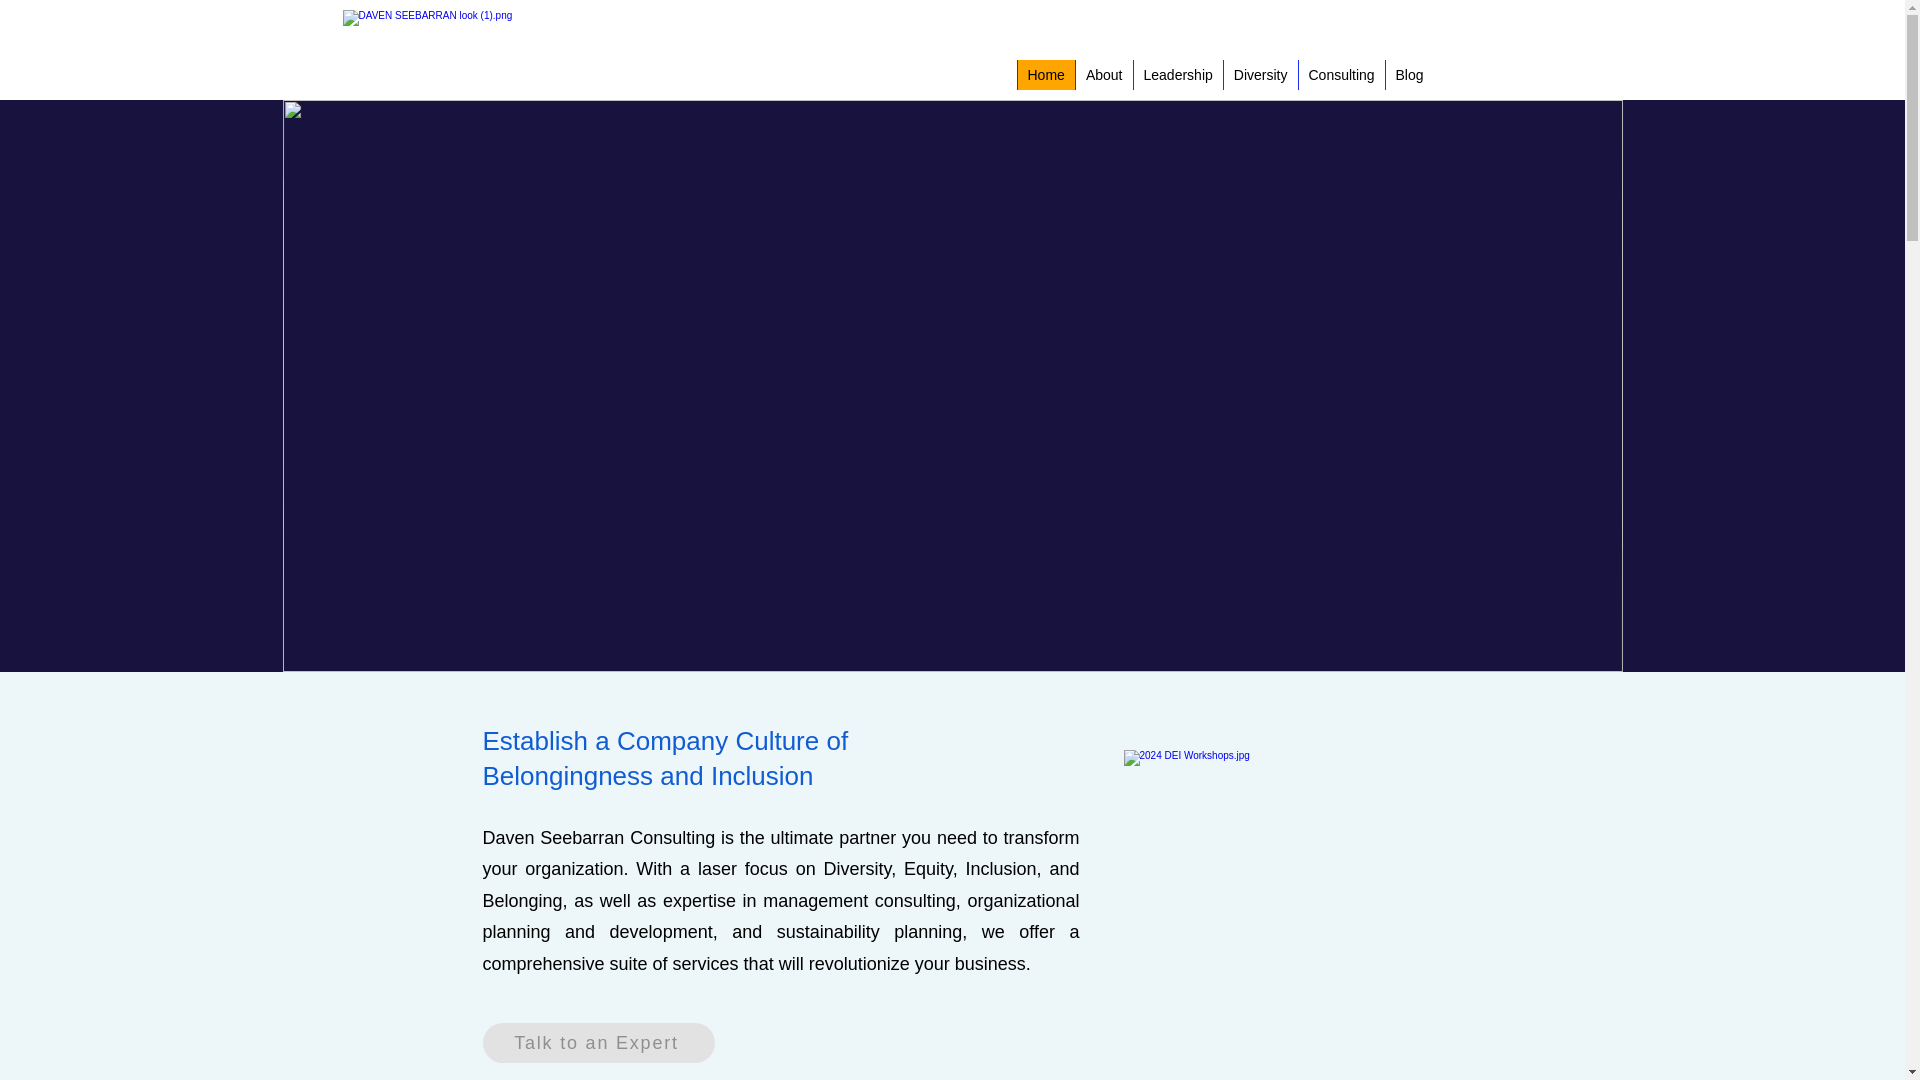 The image size is (1920, 1080). What do you see at coordinates (1259, 74) in the screenshot?
I see `Diversity` at bounding box center [1259, 74].